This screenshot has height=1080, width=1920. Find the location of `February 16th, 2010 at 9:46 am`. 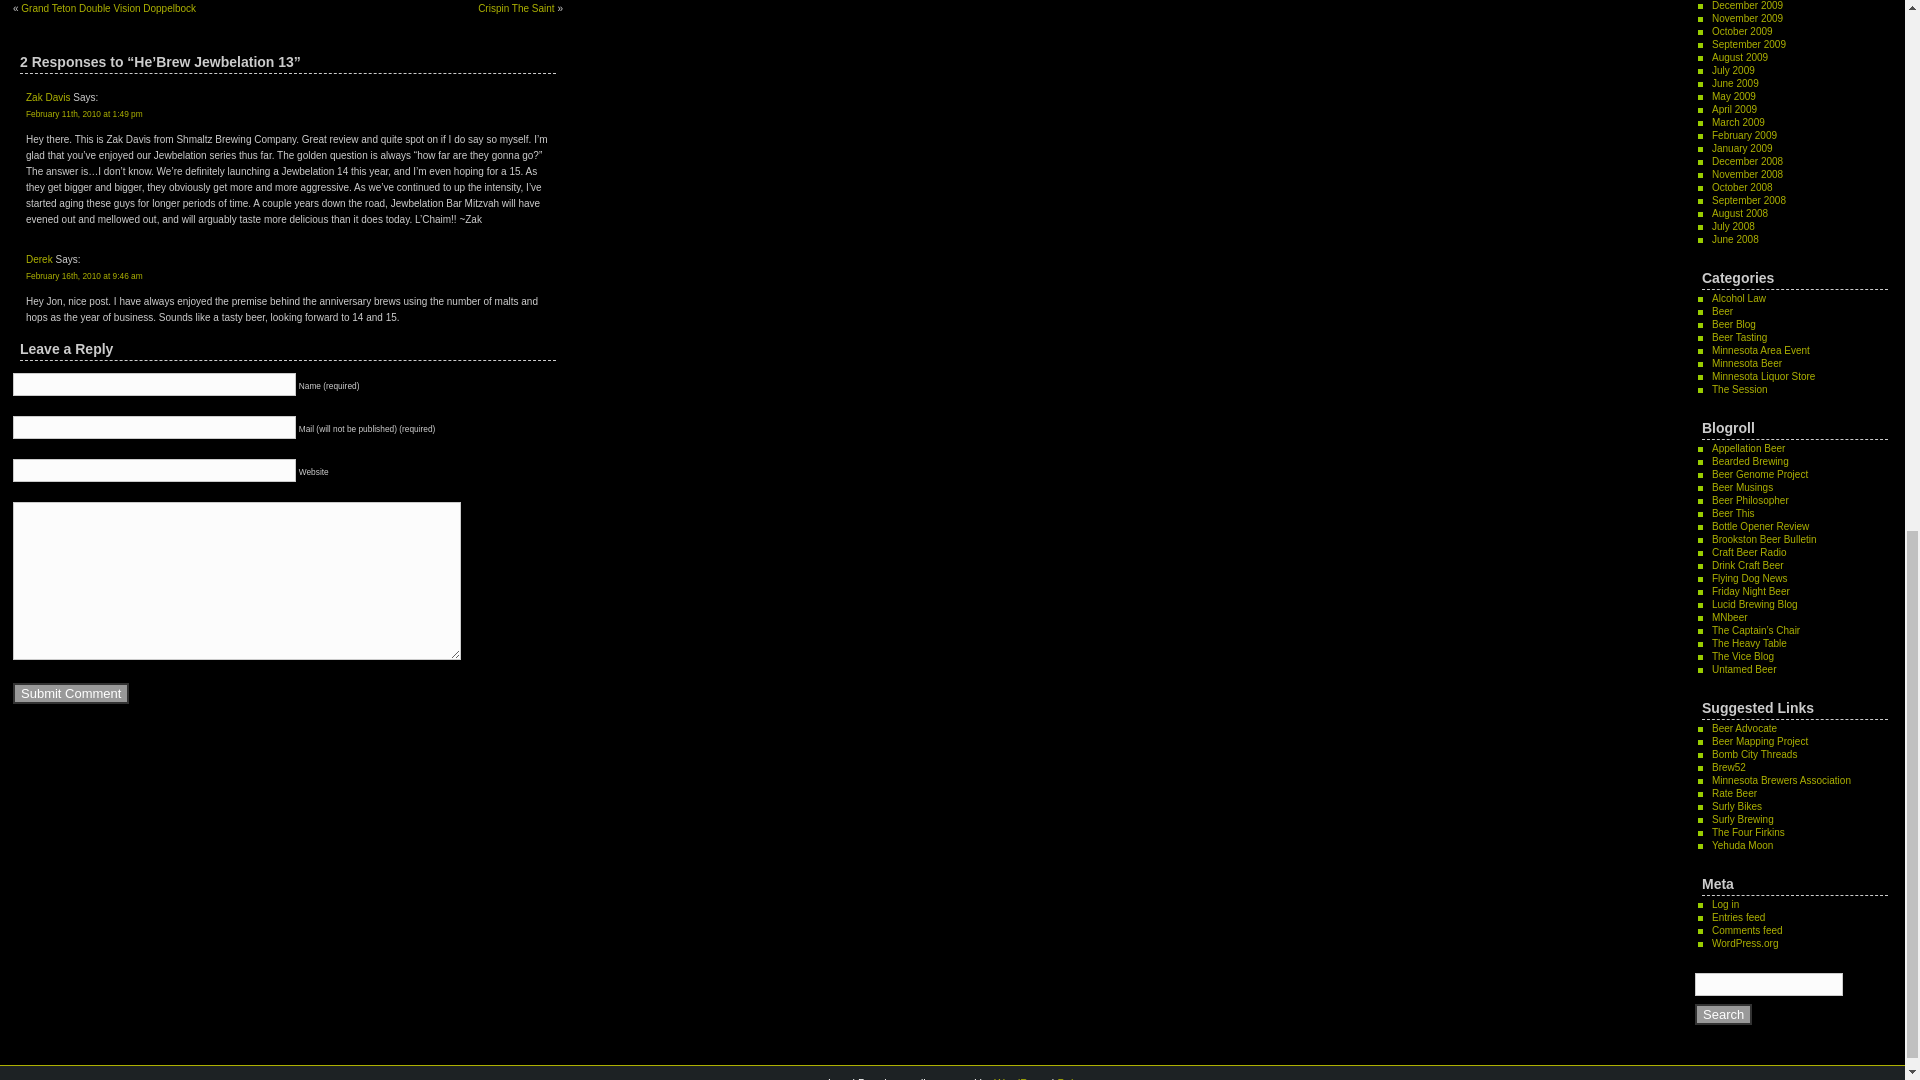

February 16th, 2010 at 9:46 am is located at coordinates (84, 276).